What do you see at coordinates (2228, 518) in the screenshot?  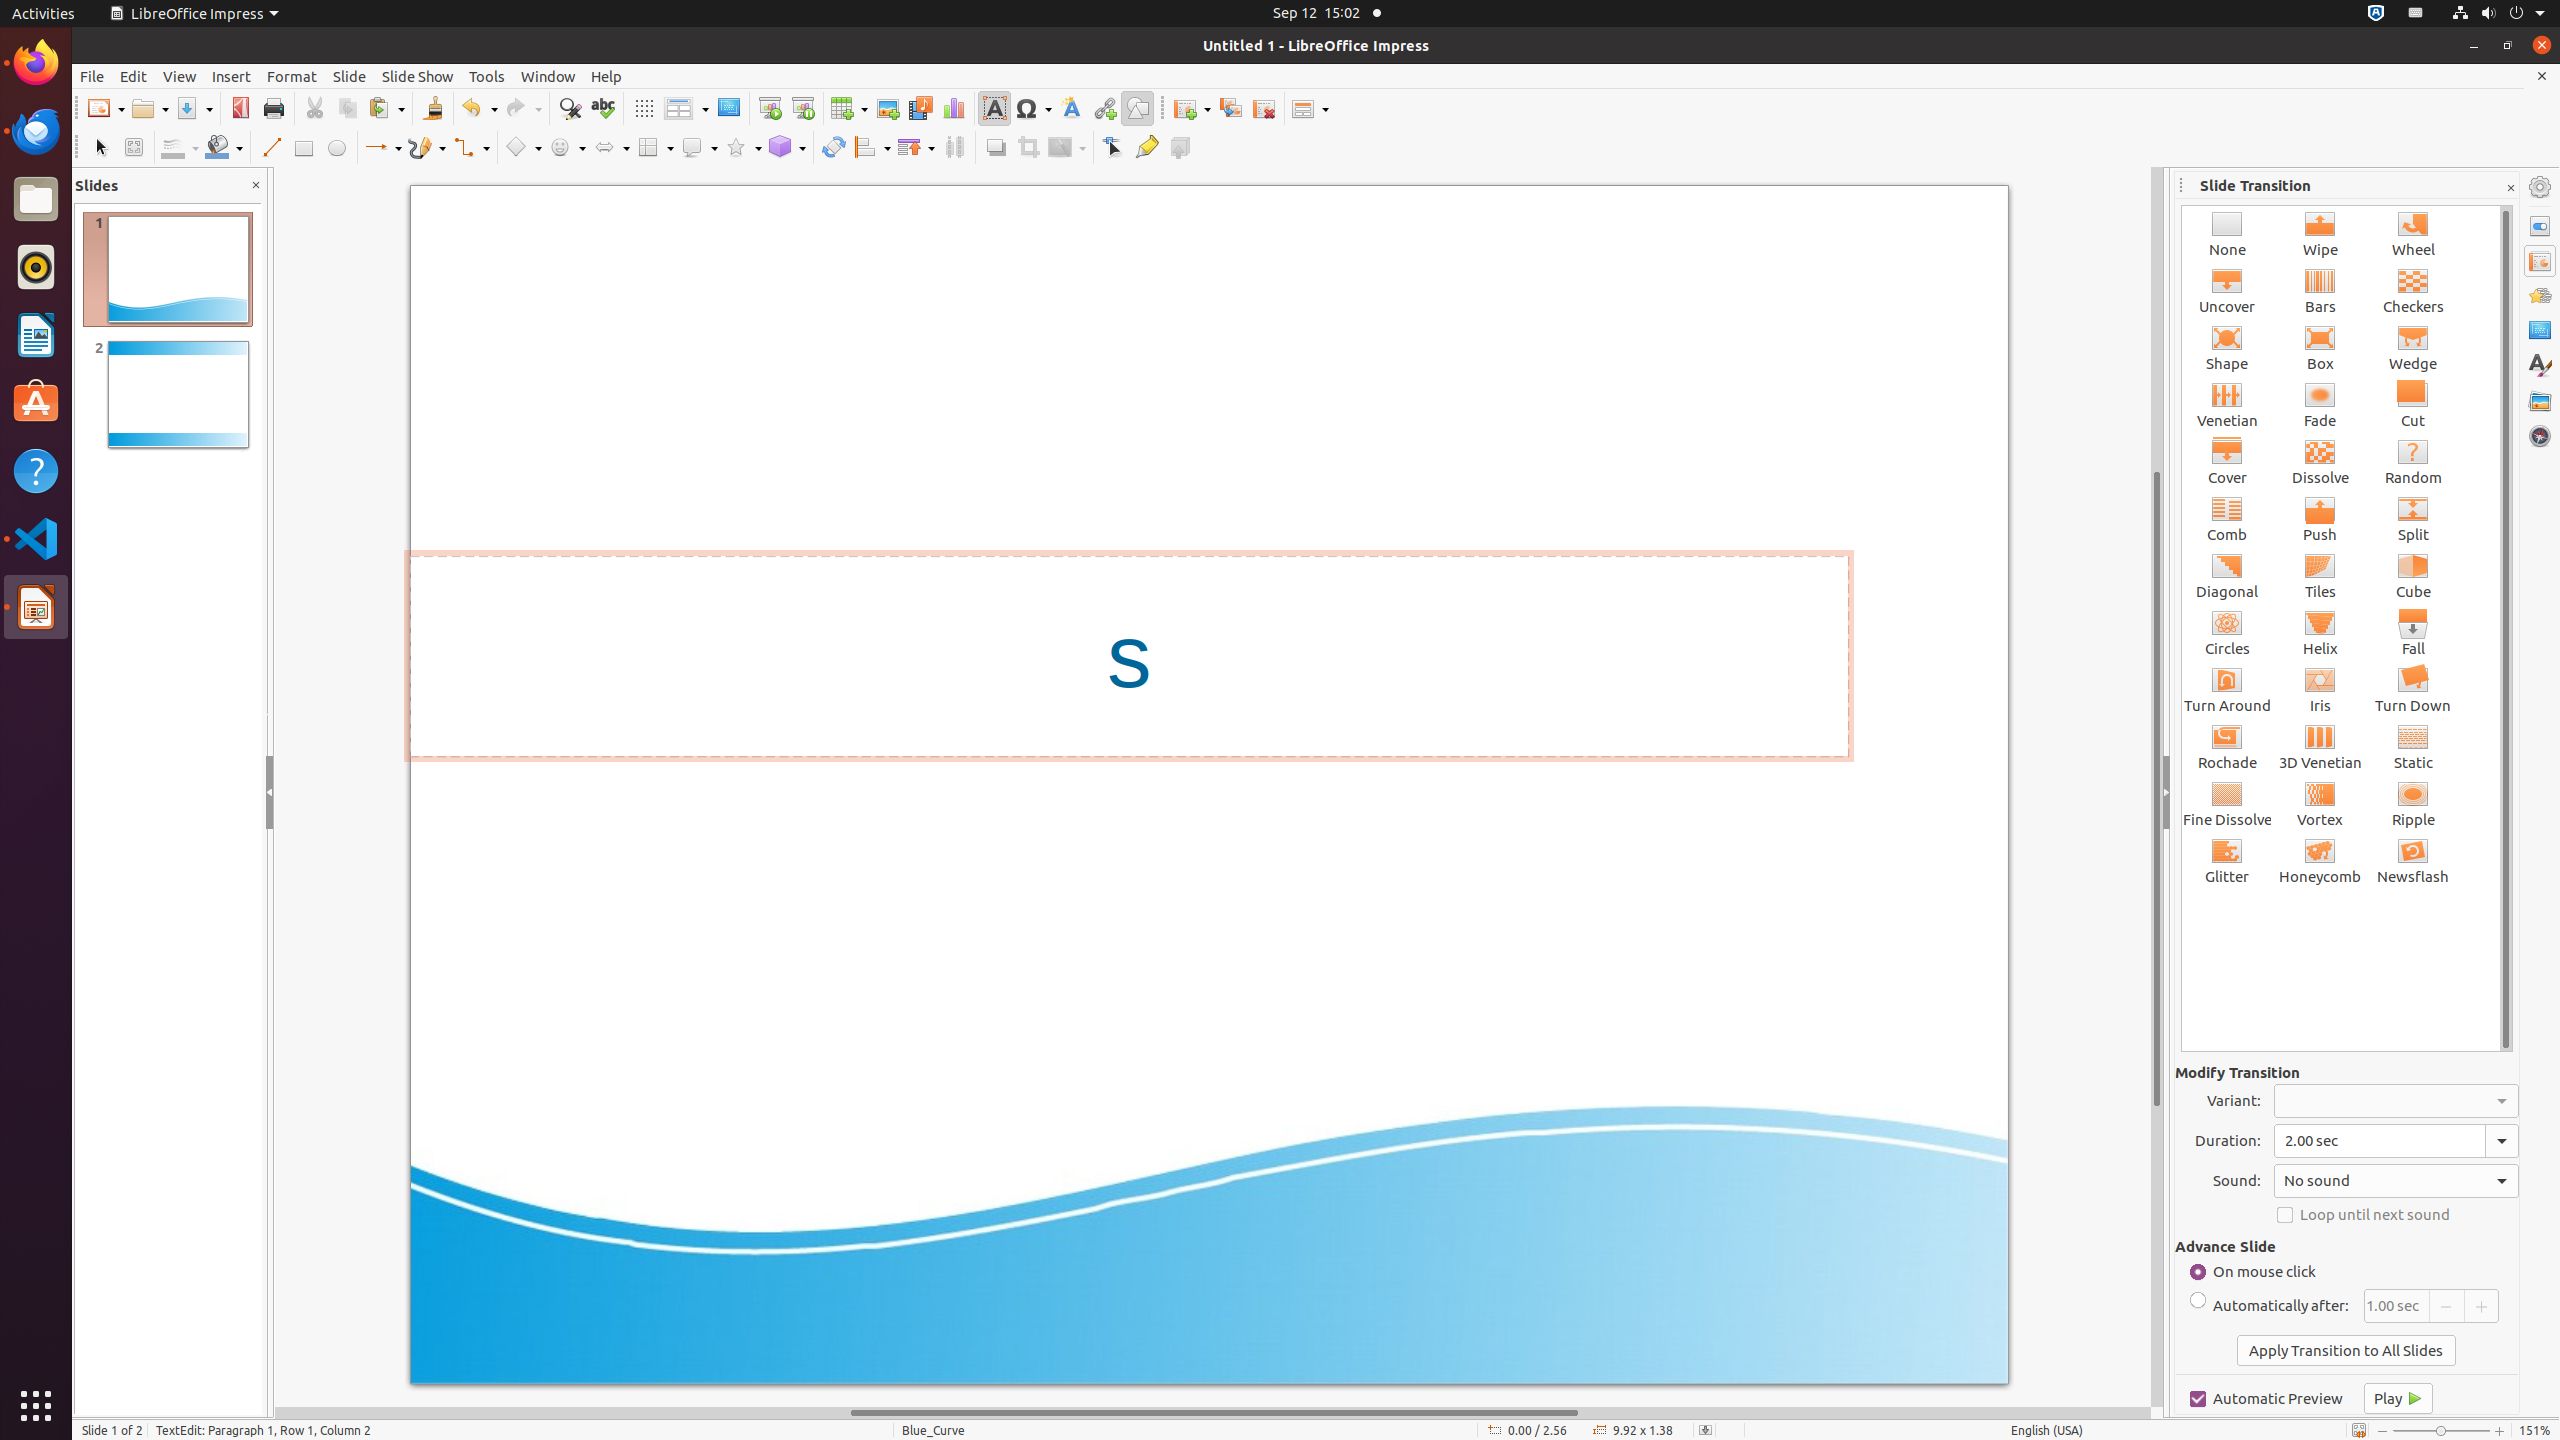 I see `Comb` at bounding box center [2228, 518].